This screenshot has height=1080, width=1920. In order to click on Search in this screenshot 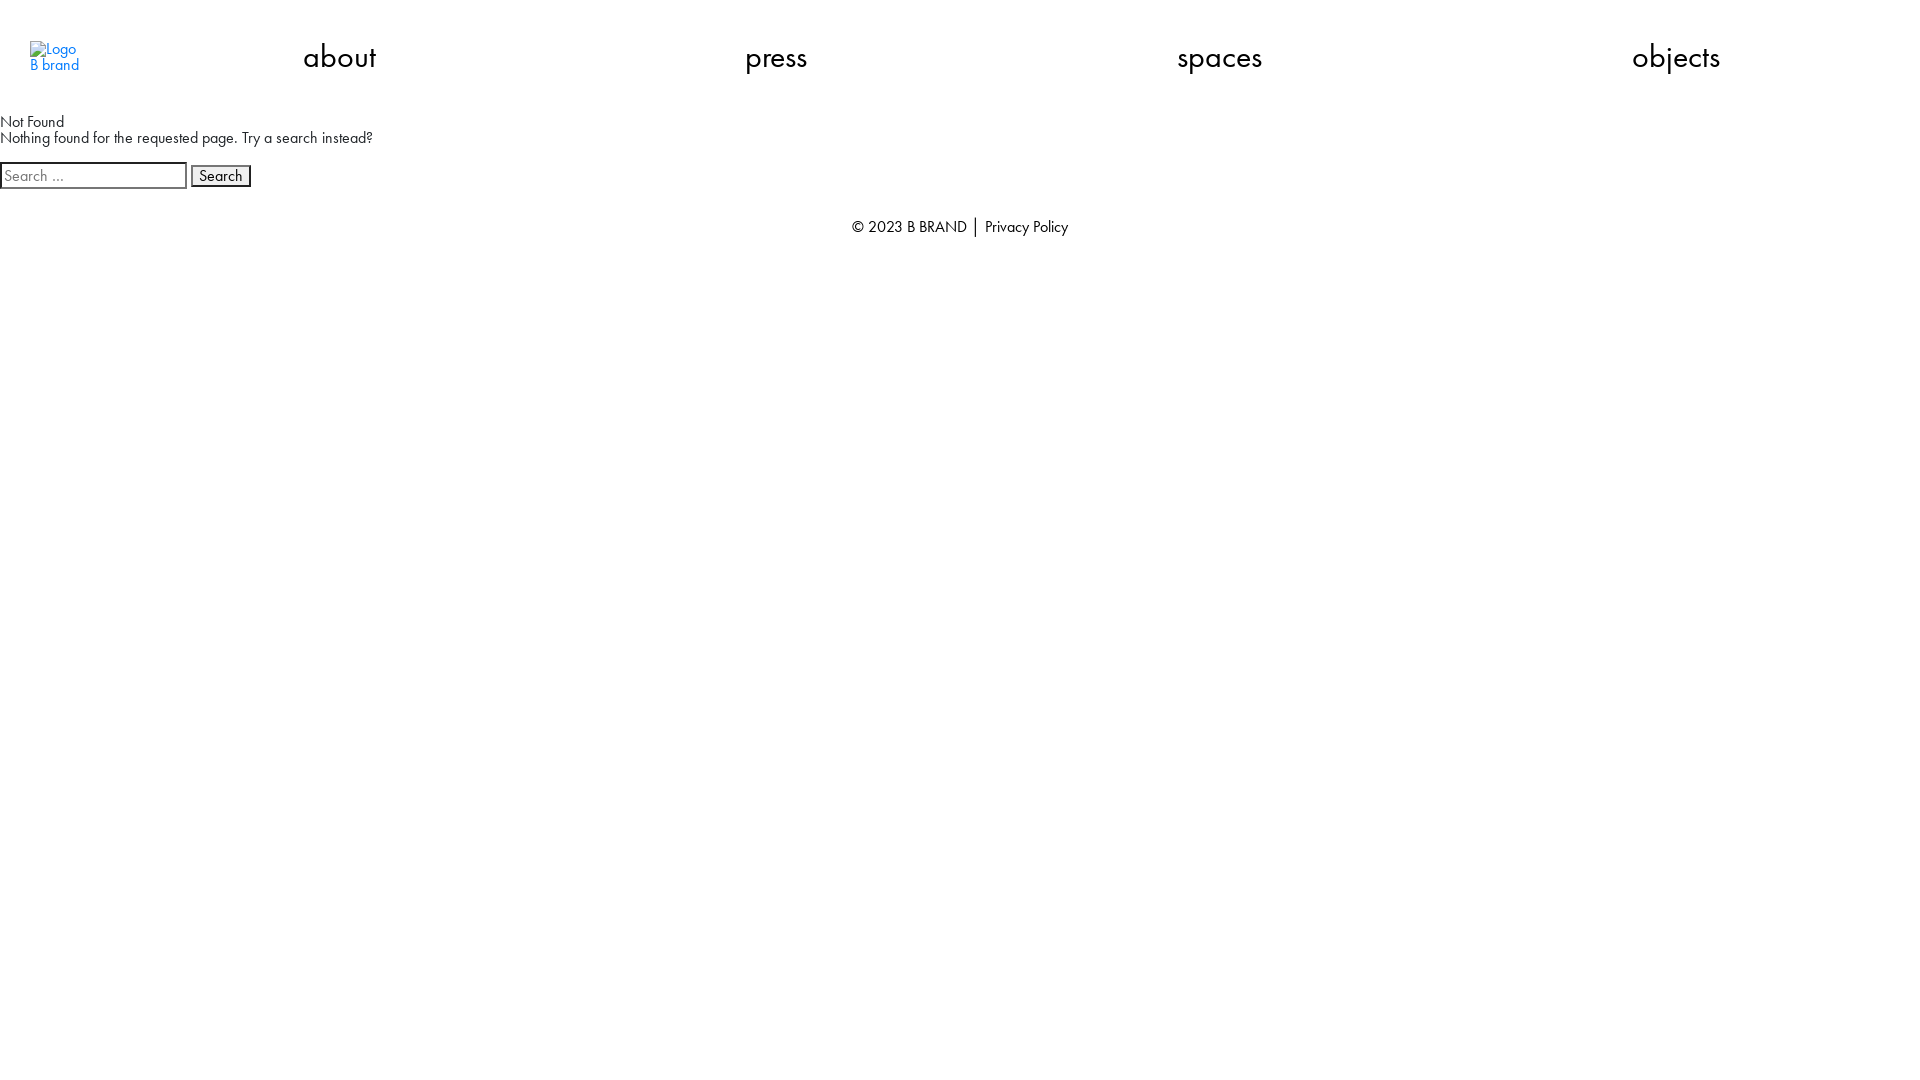, I will do `click(221, 176)`.